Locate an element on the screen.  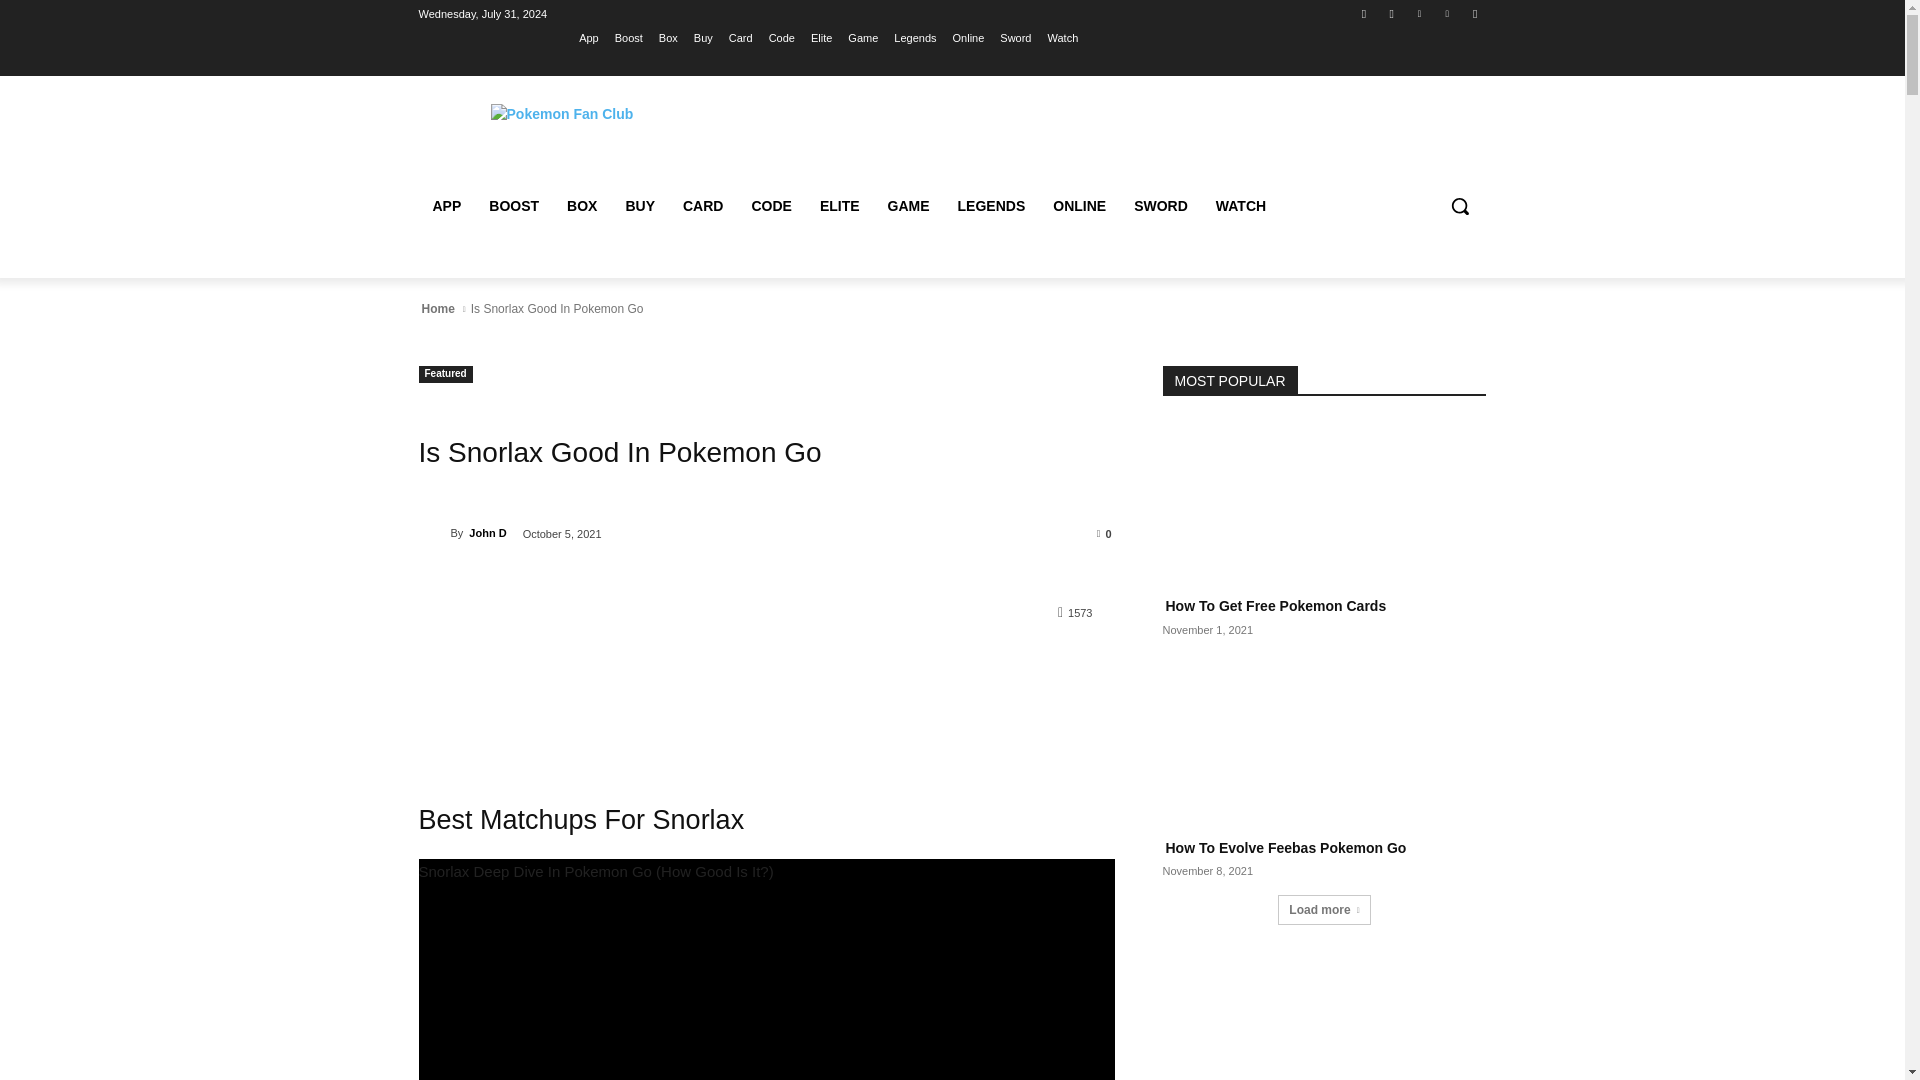
Sword is located at coordinates (1016, 37).